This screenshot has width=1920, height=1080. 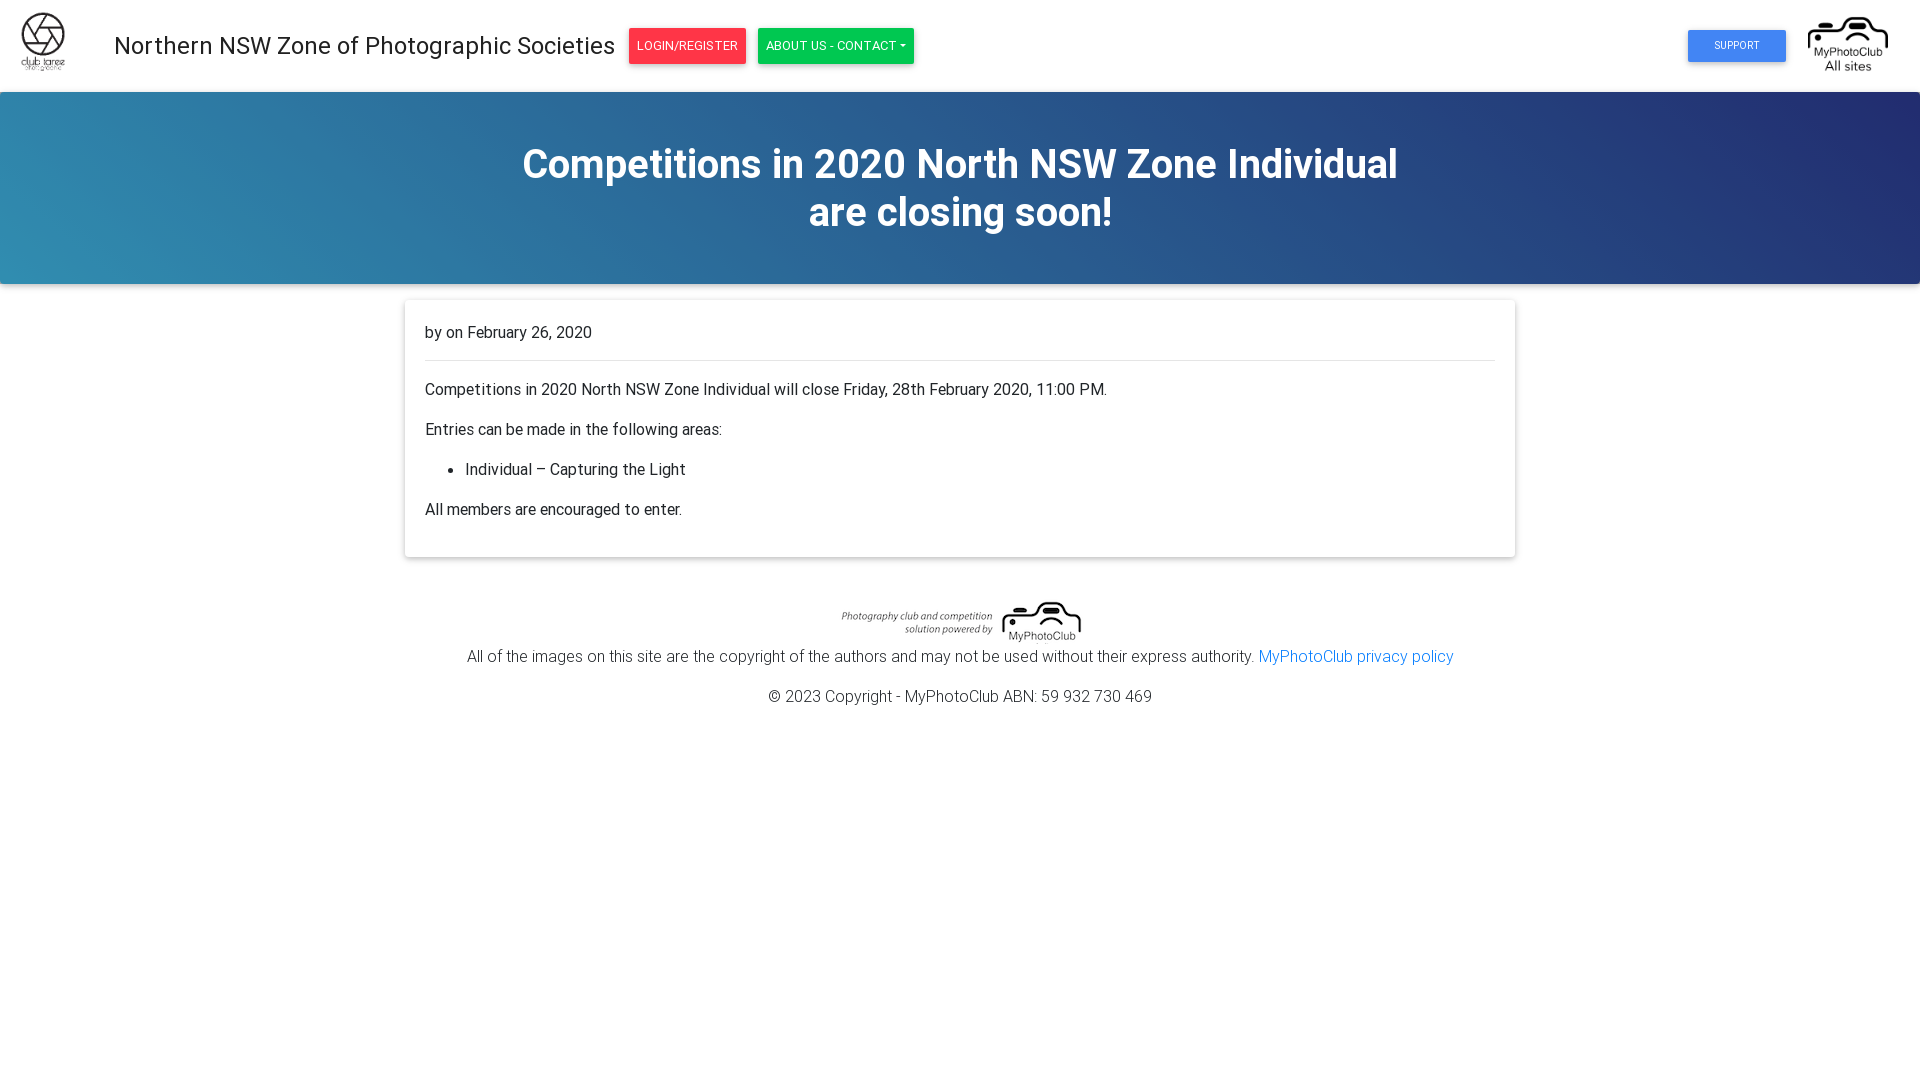 I want to click on LOGIN/REGISTER, so click(x=688, y=46).